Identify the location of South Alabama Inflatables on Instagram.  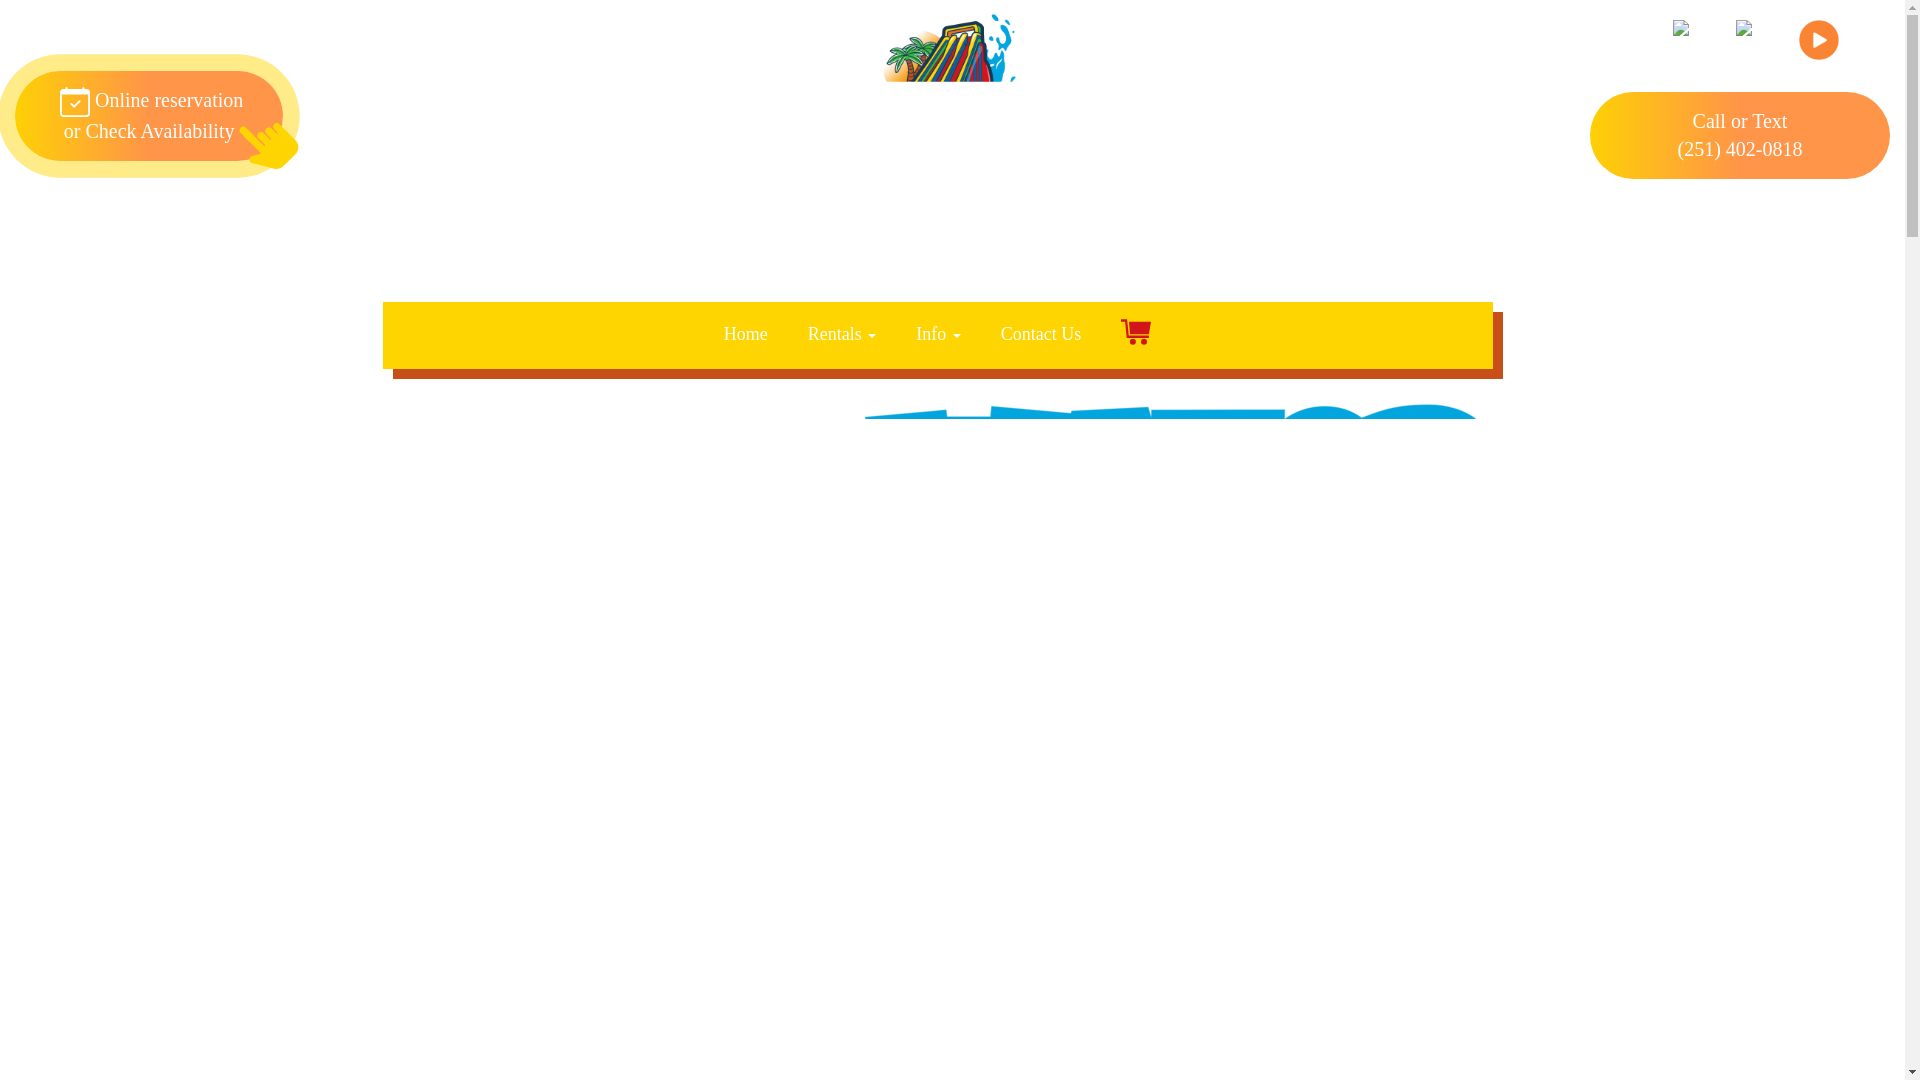
(1756, 51).